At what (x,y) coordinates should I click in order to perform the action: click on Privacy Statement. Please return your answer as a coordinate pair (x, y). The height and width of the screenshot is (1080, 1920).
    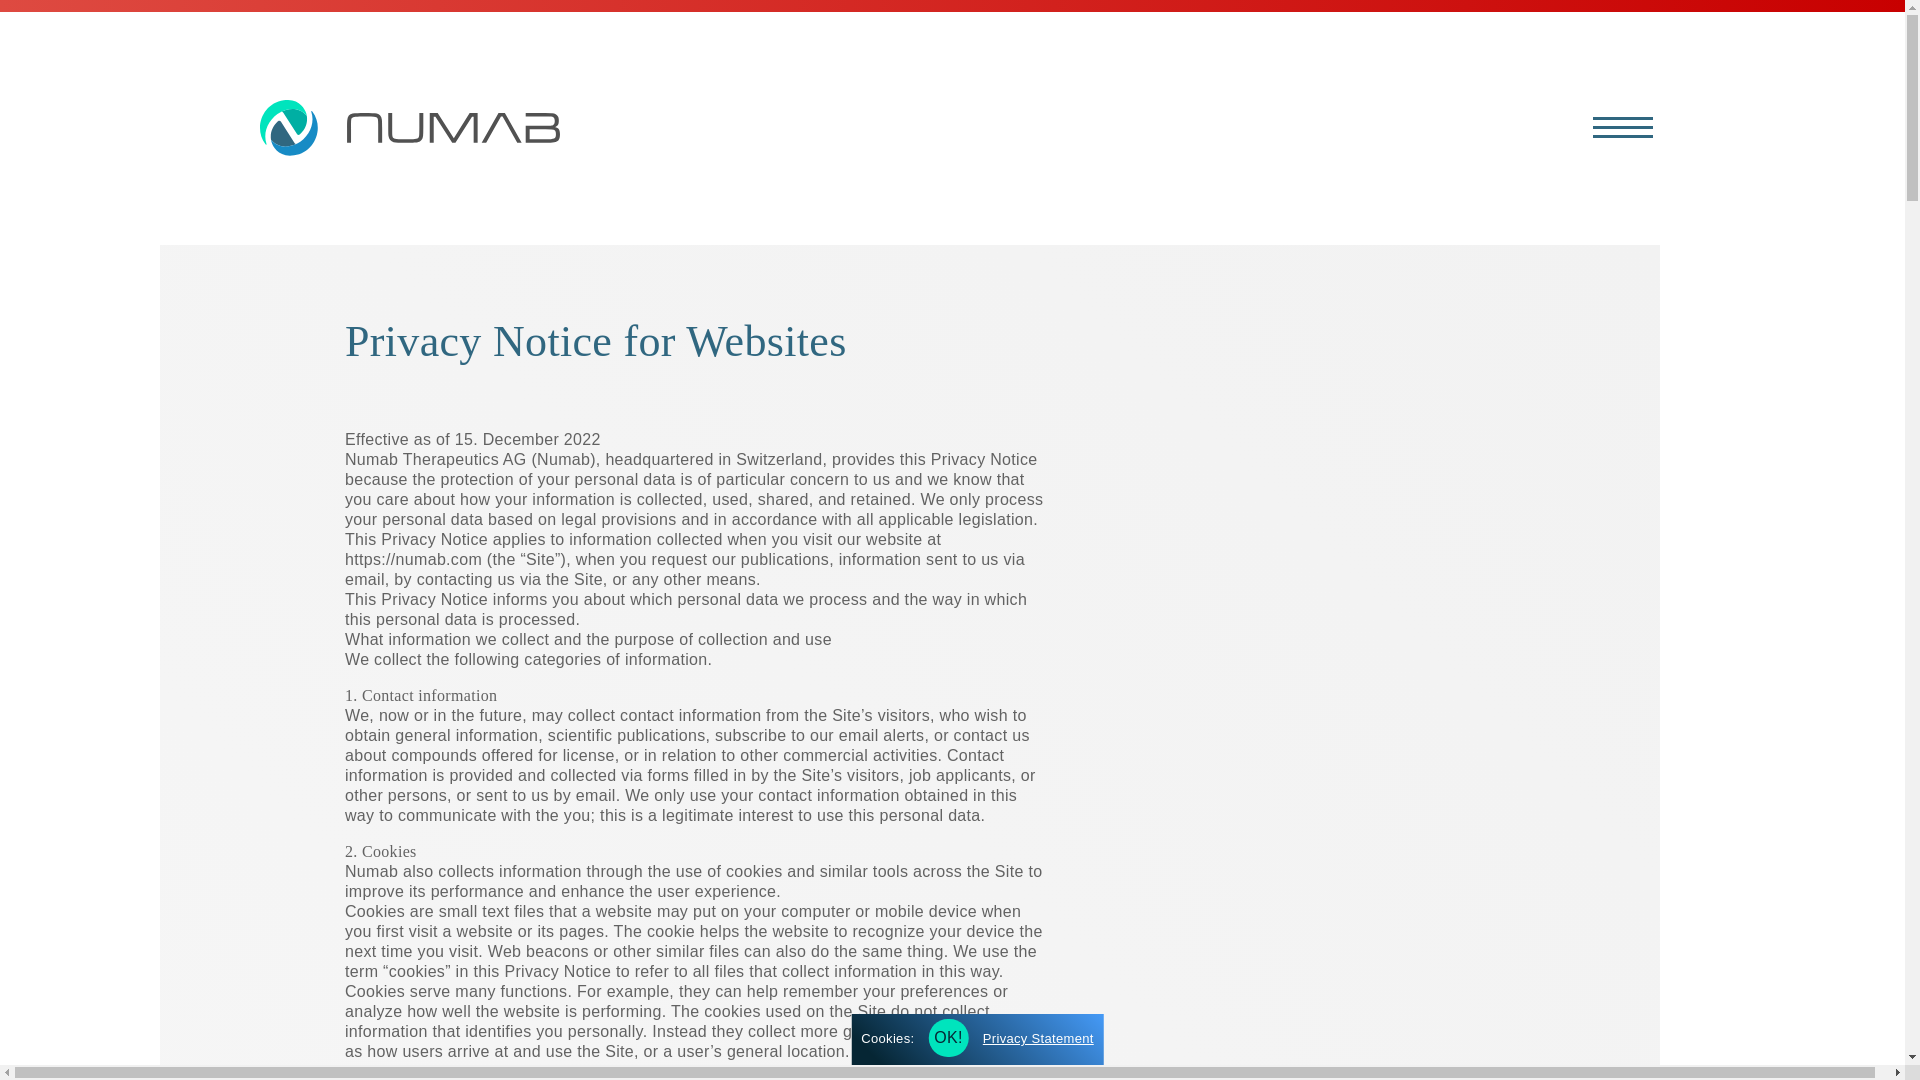
    Looking at the image, I should click on (1154, 742).